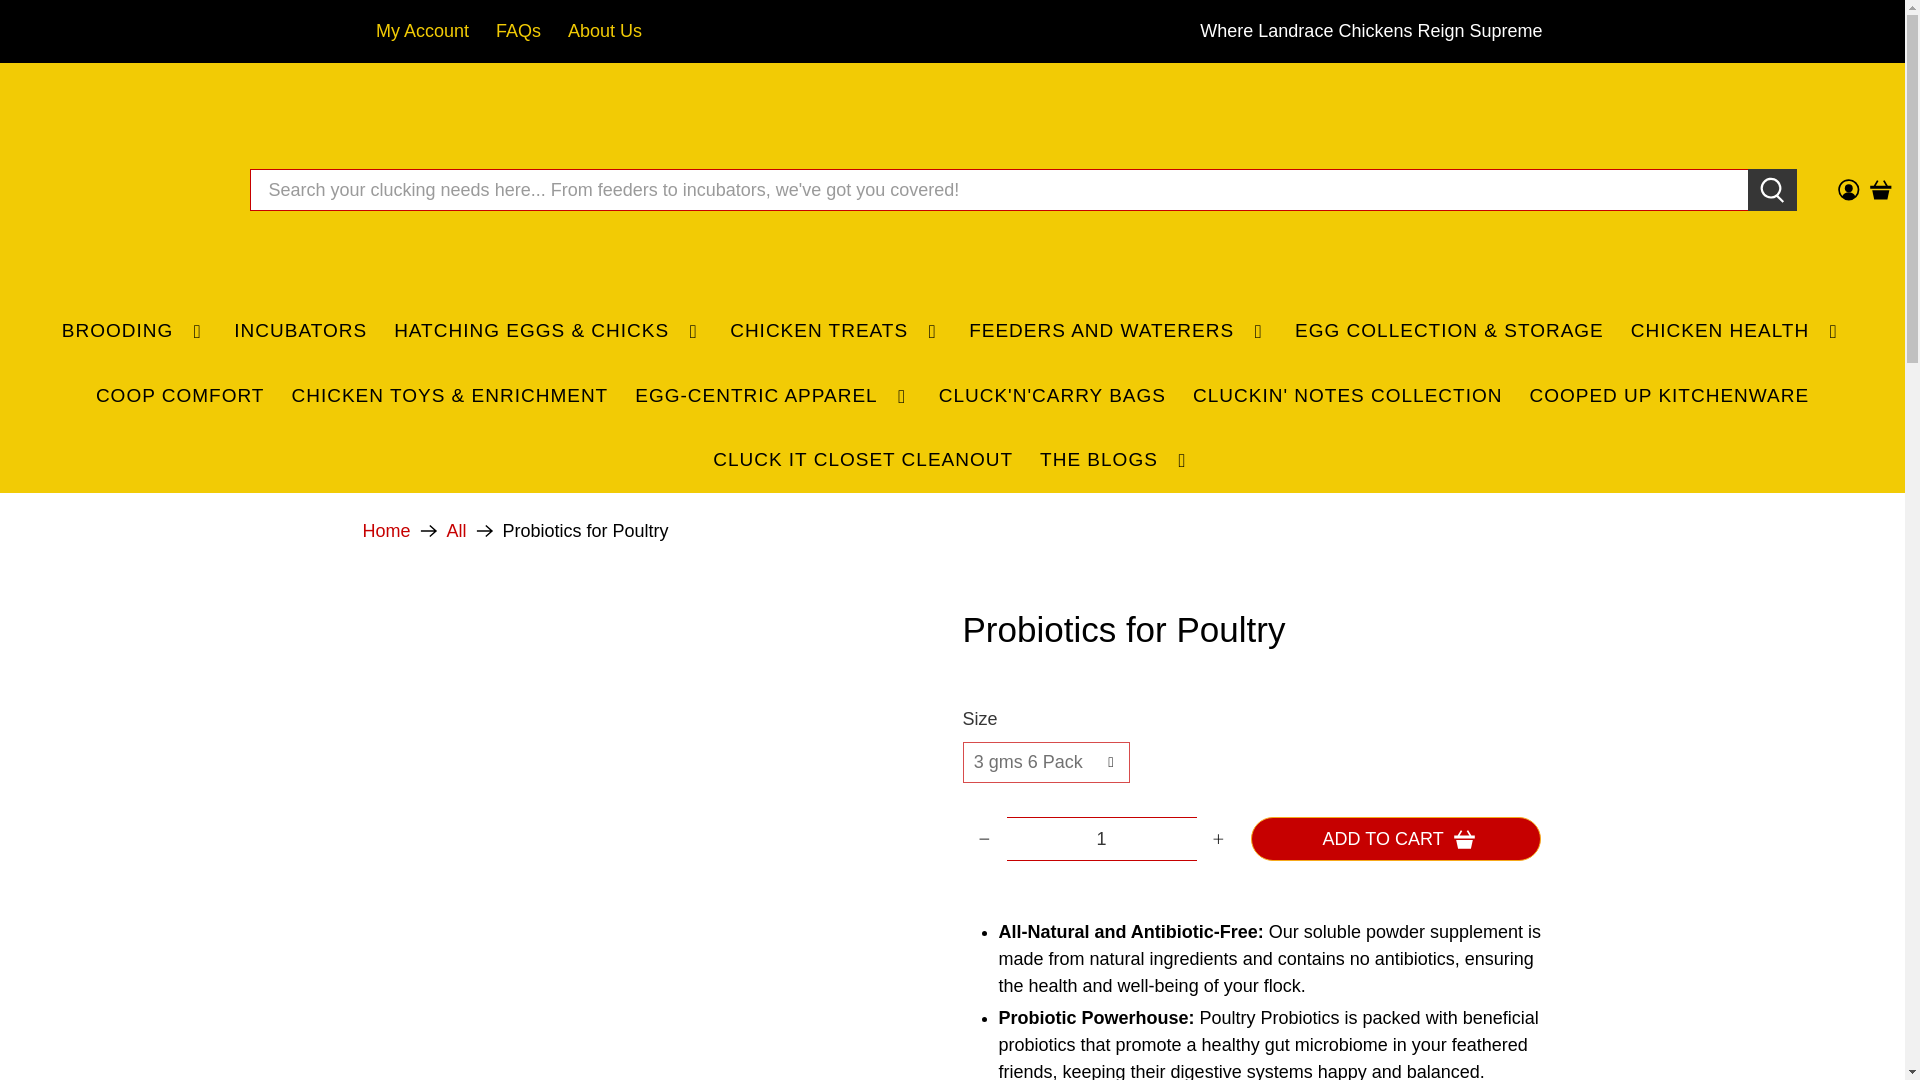 Image resolution: width=1920 pixels, height=1080 pixels. I want to click on CLUCK'N'CARRY BAGS, so click(1052, 396).